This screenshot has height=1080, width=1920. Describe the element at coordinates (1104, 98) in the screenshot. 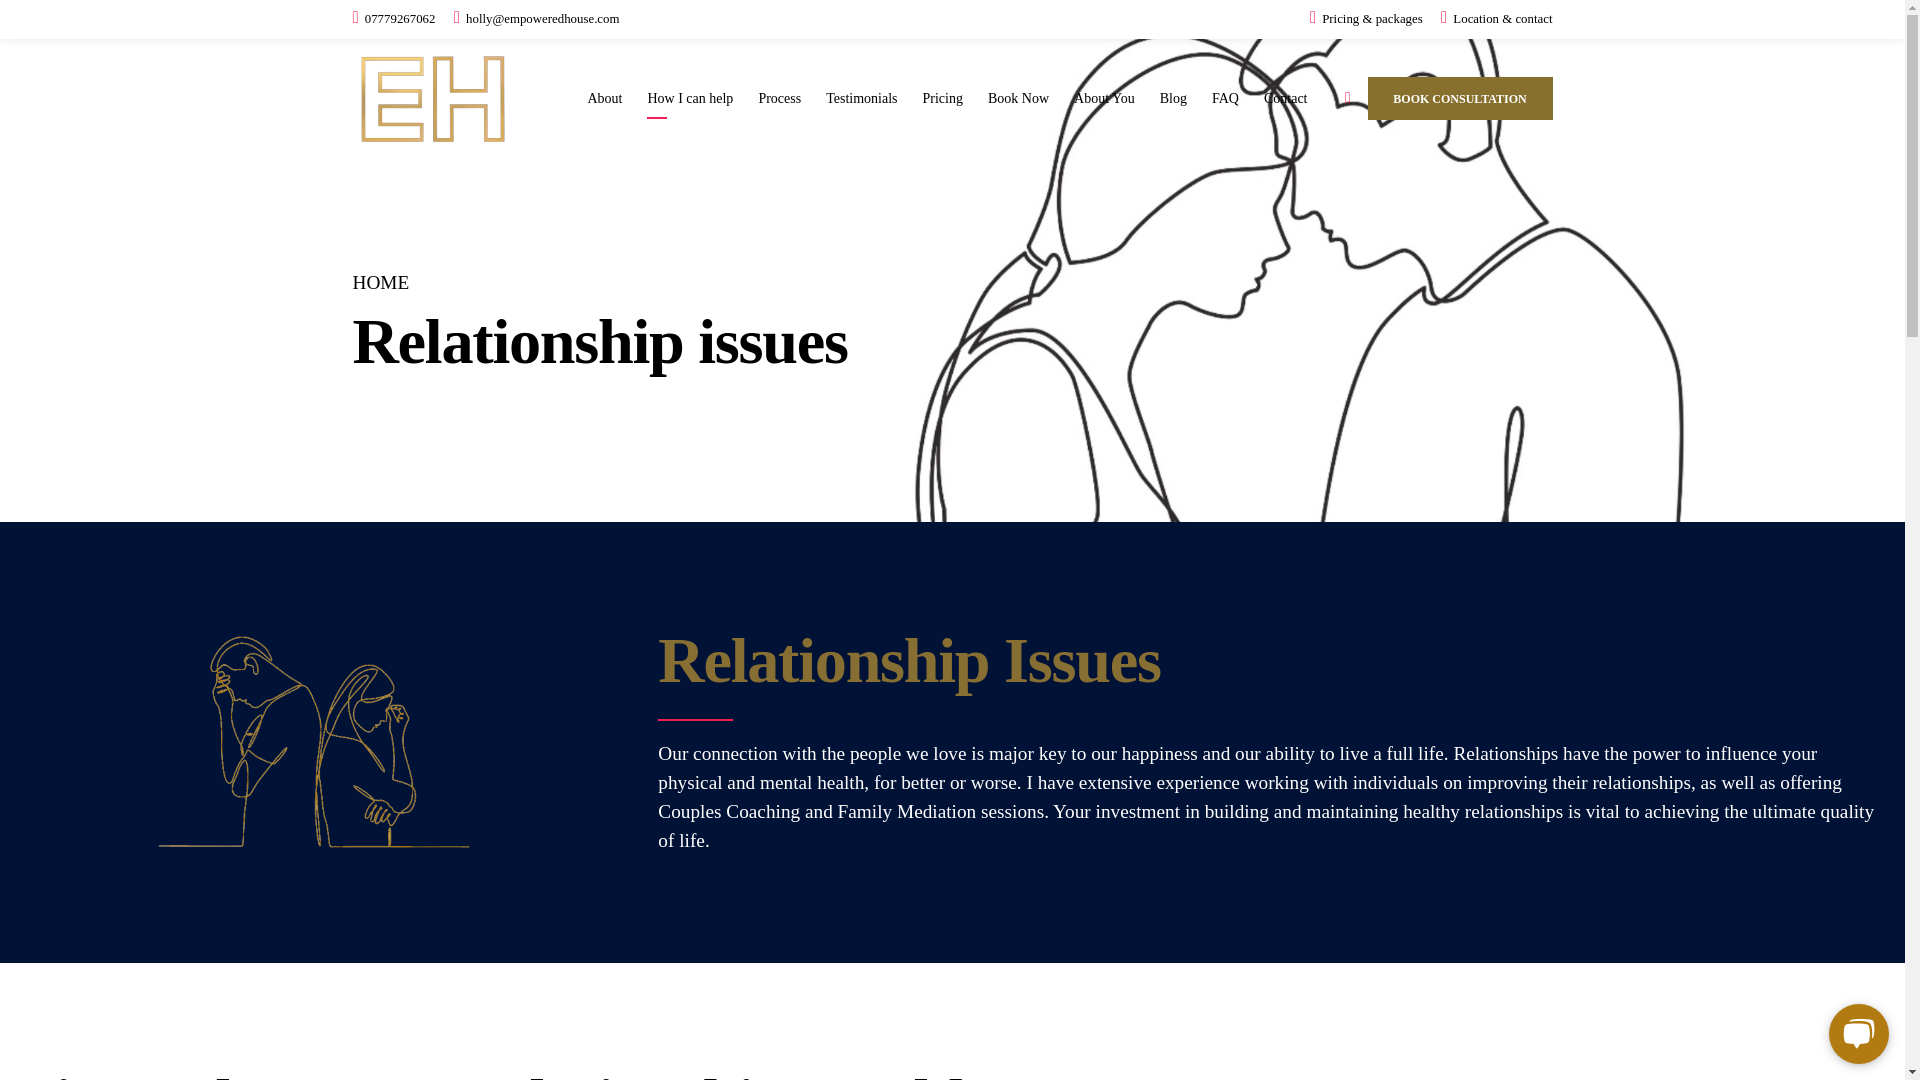

I see `About You` at that location.